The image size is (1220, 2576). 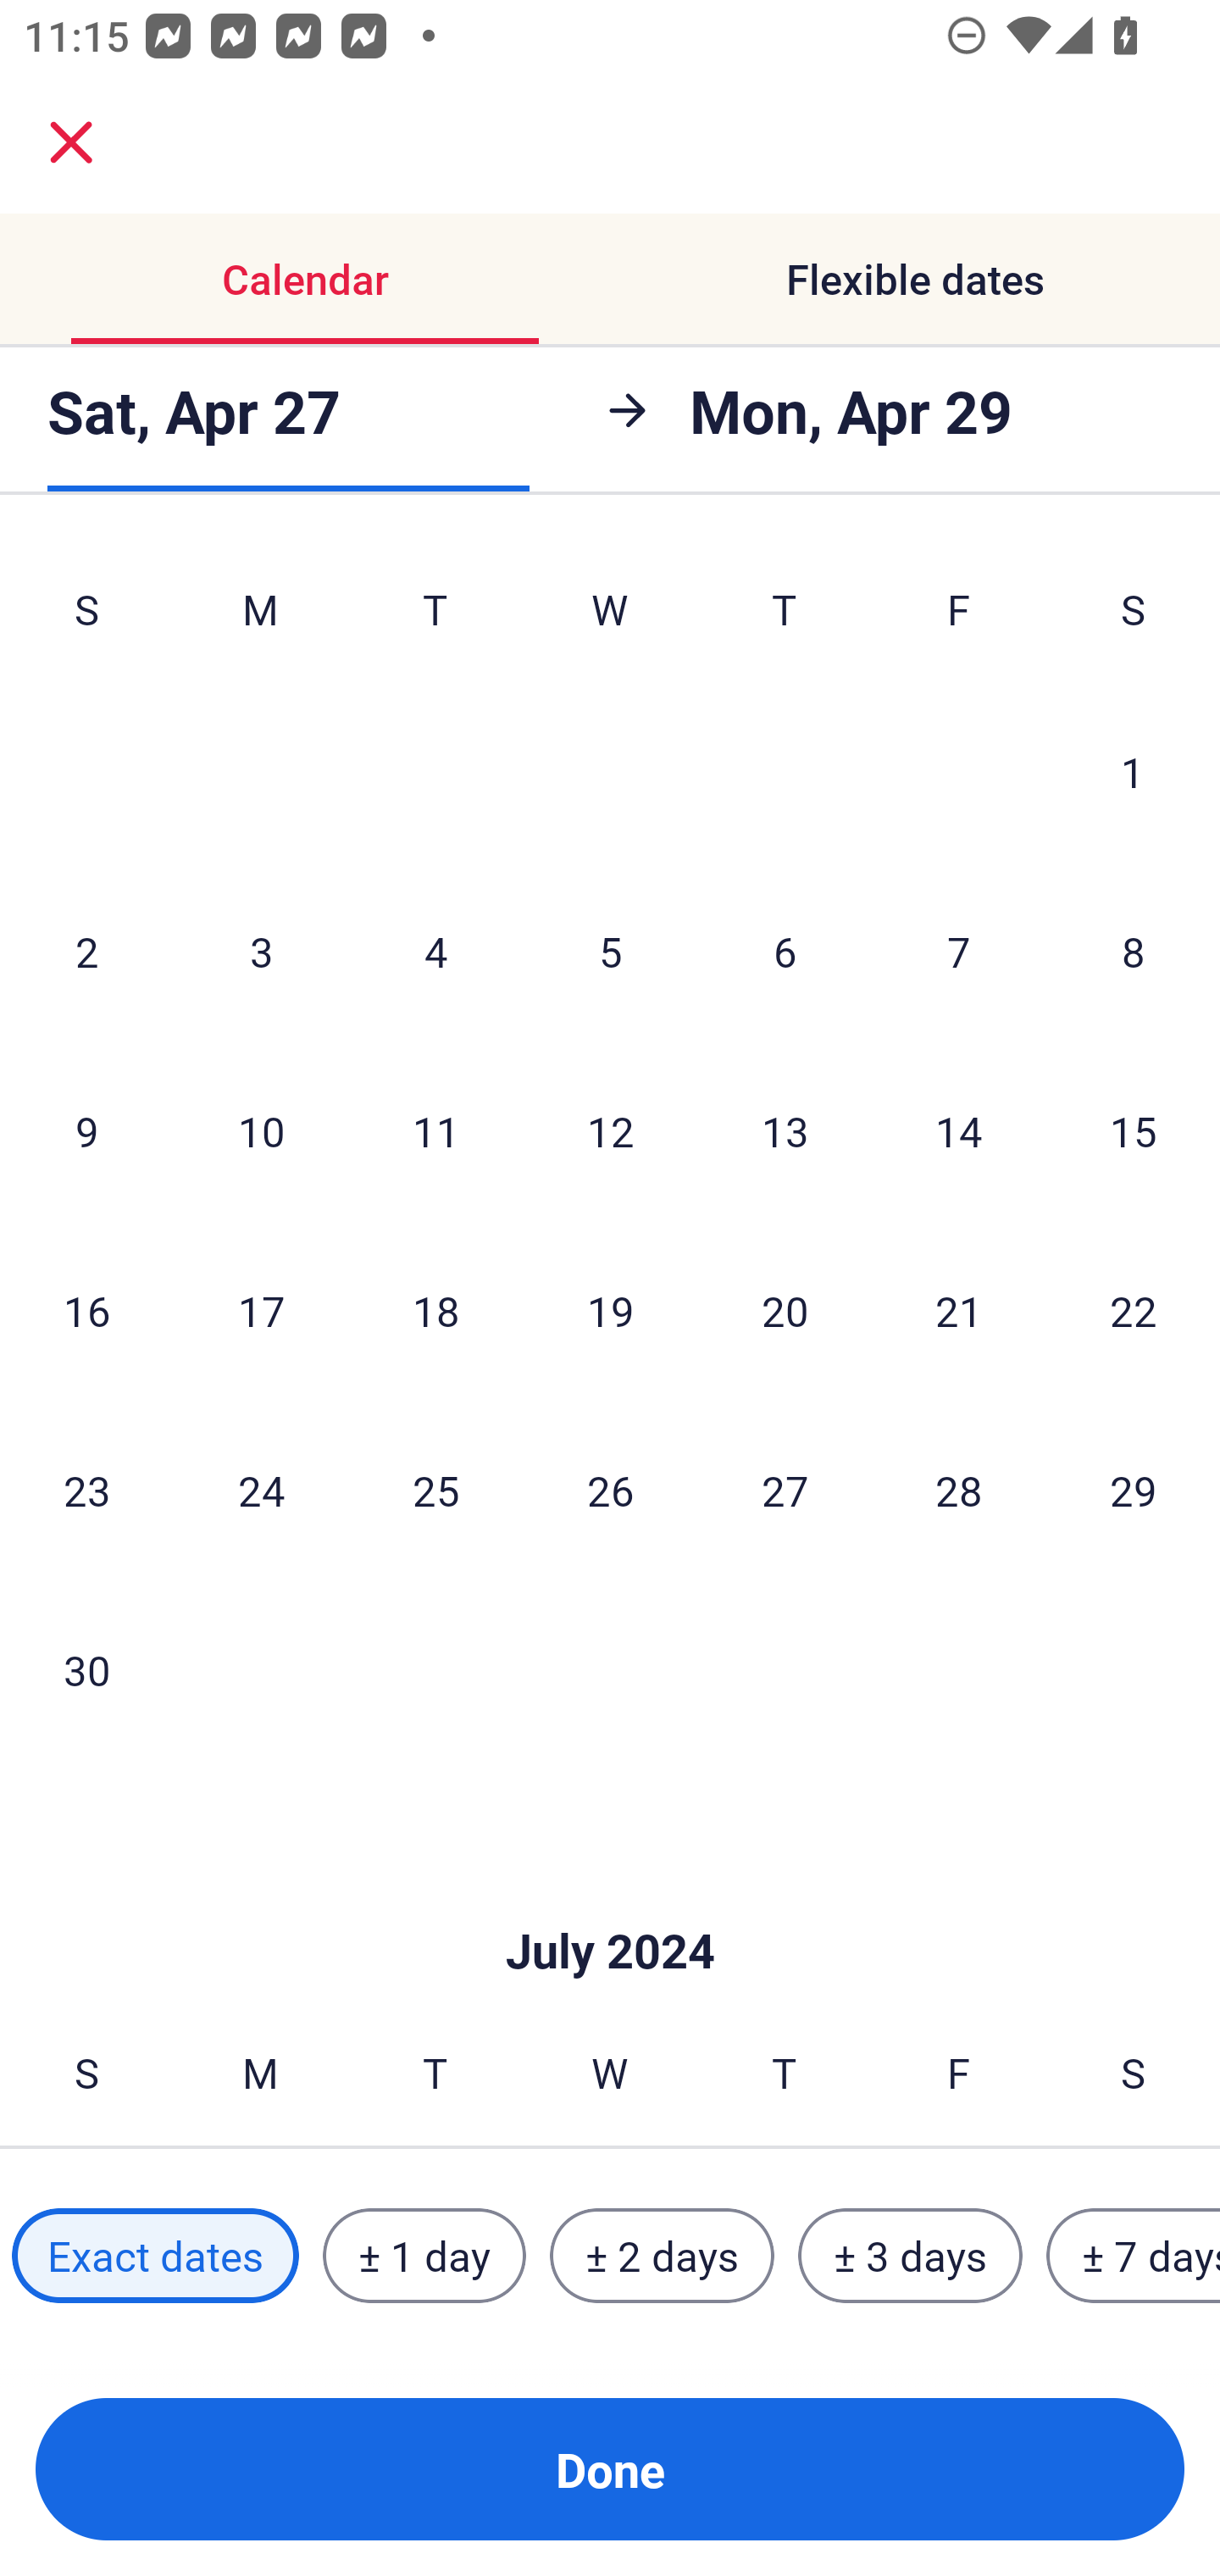 I want to click on 20 Thursday, June 20, 2024, so click(x=785, y=1310).